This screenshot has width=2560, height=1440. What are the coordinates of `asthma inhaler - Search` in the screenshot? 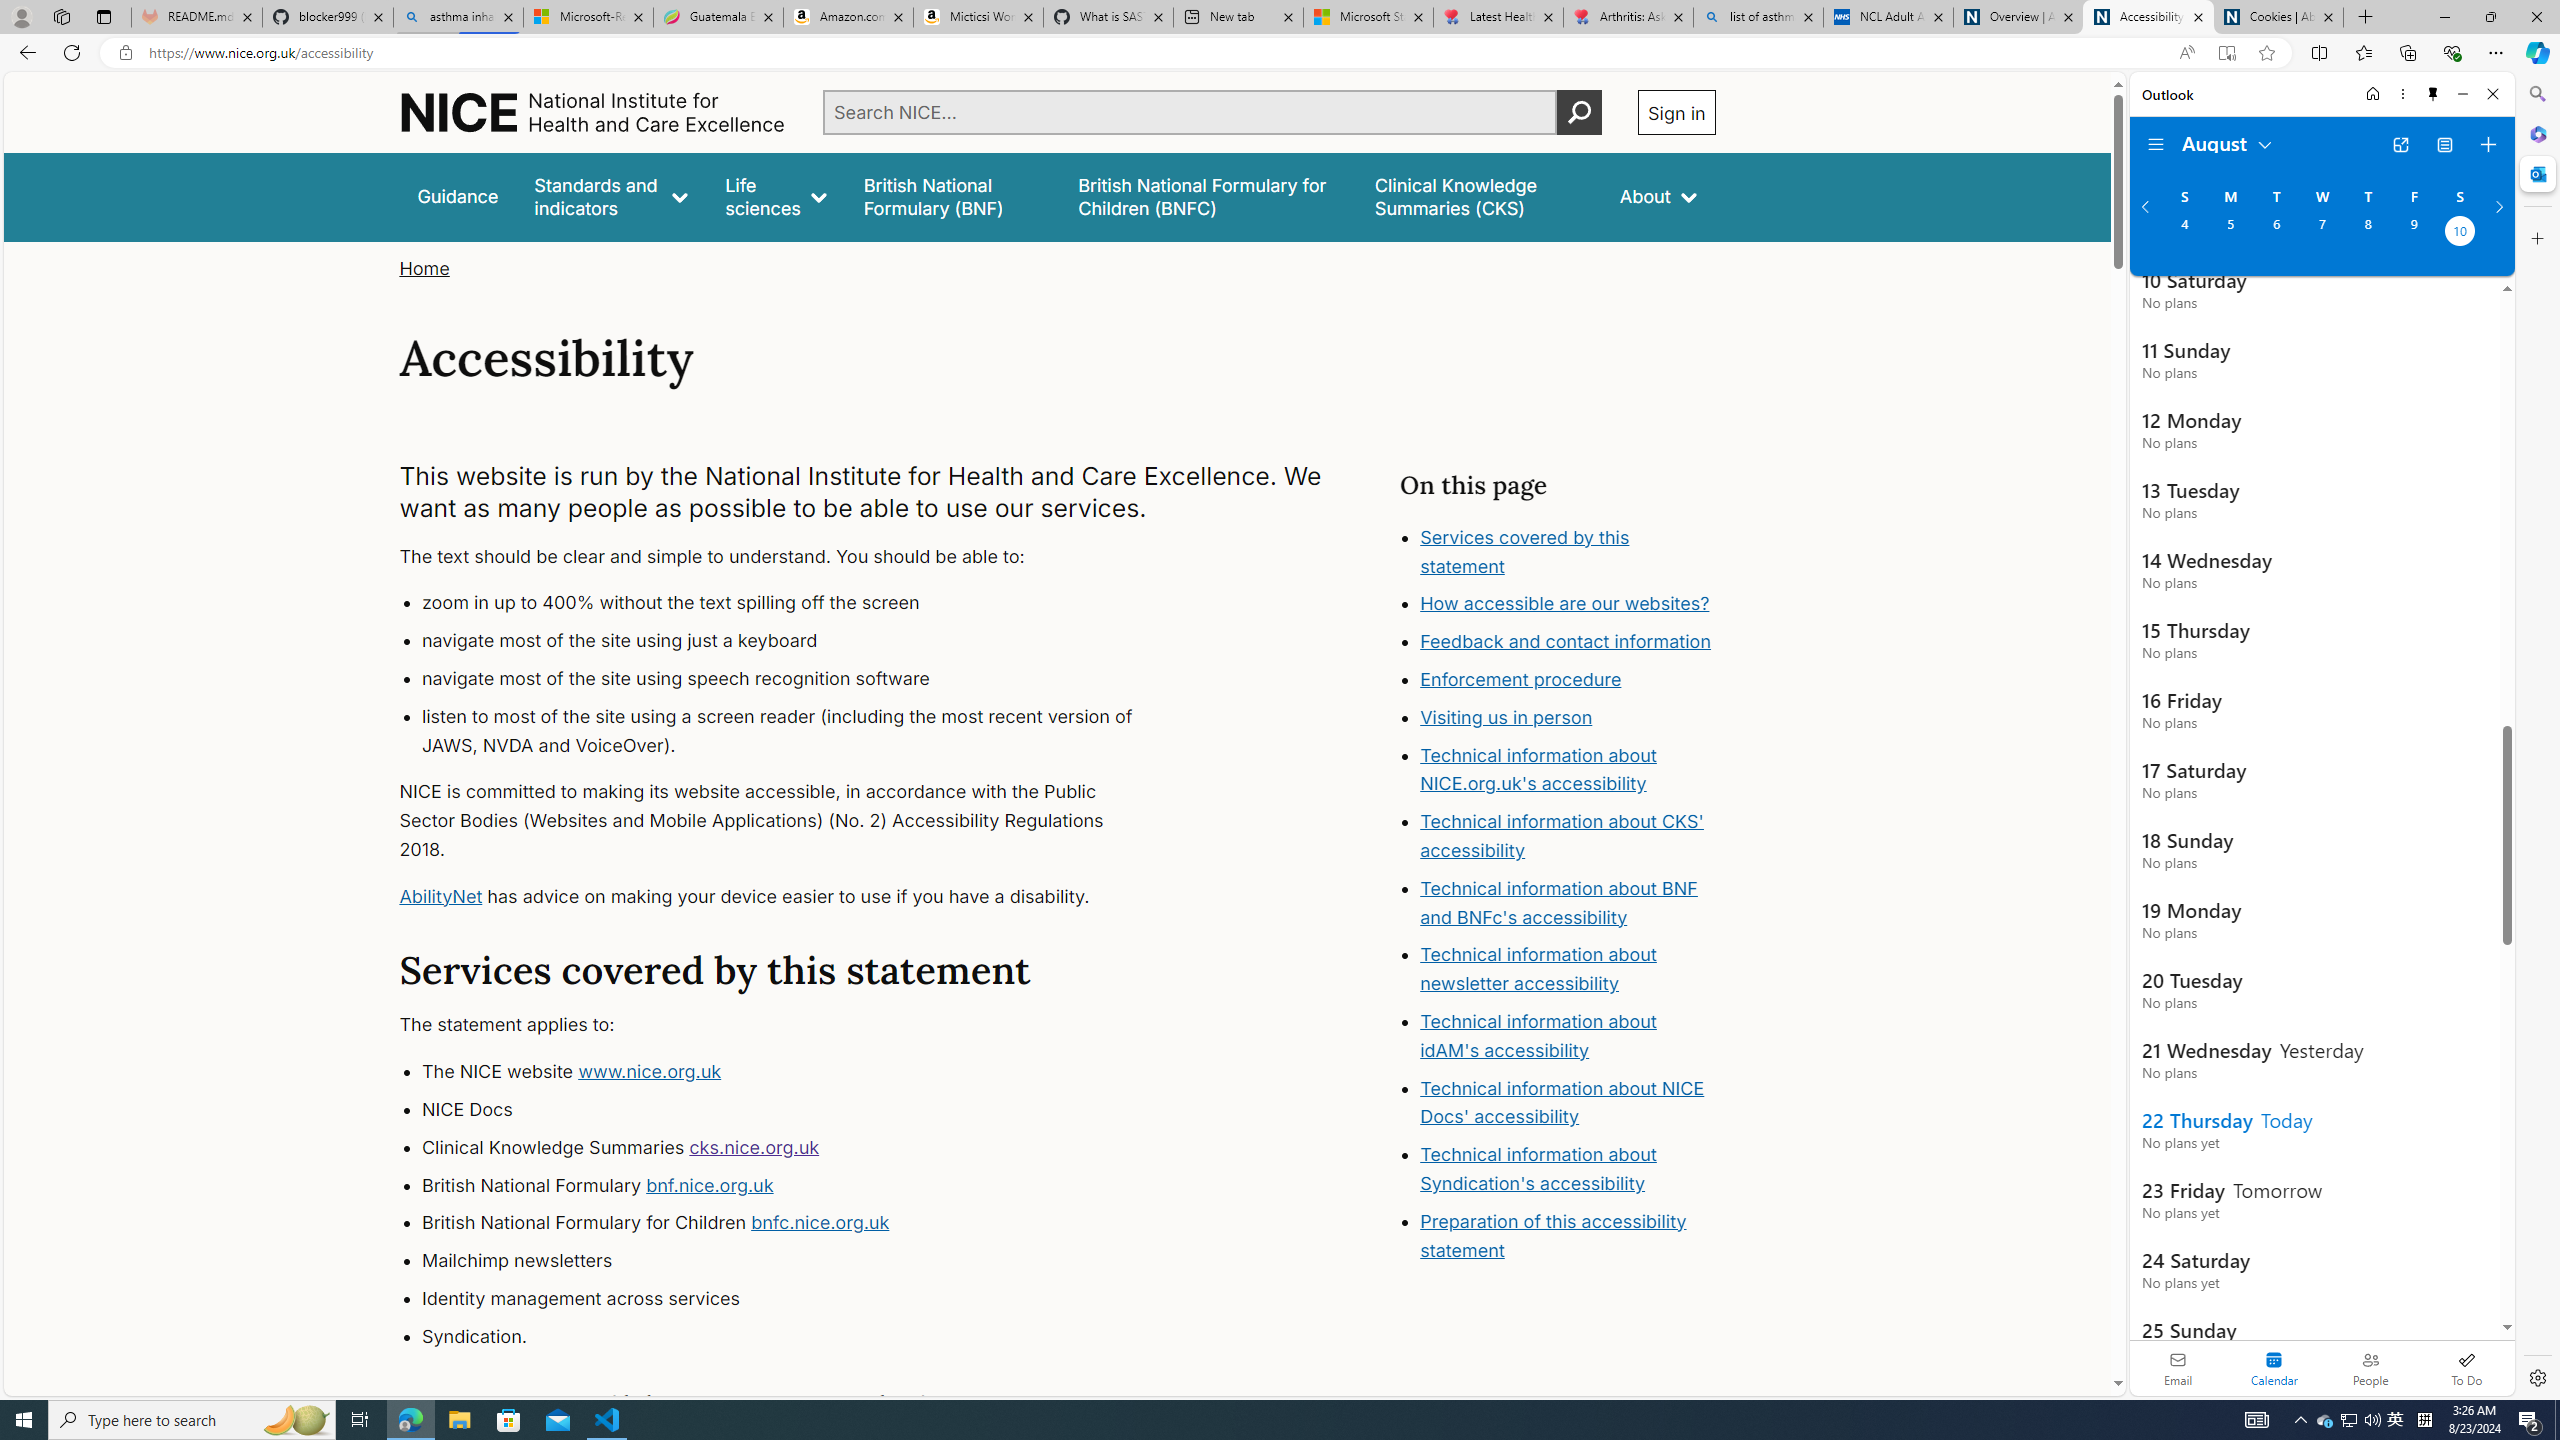 It's located at (458, 17).